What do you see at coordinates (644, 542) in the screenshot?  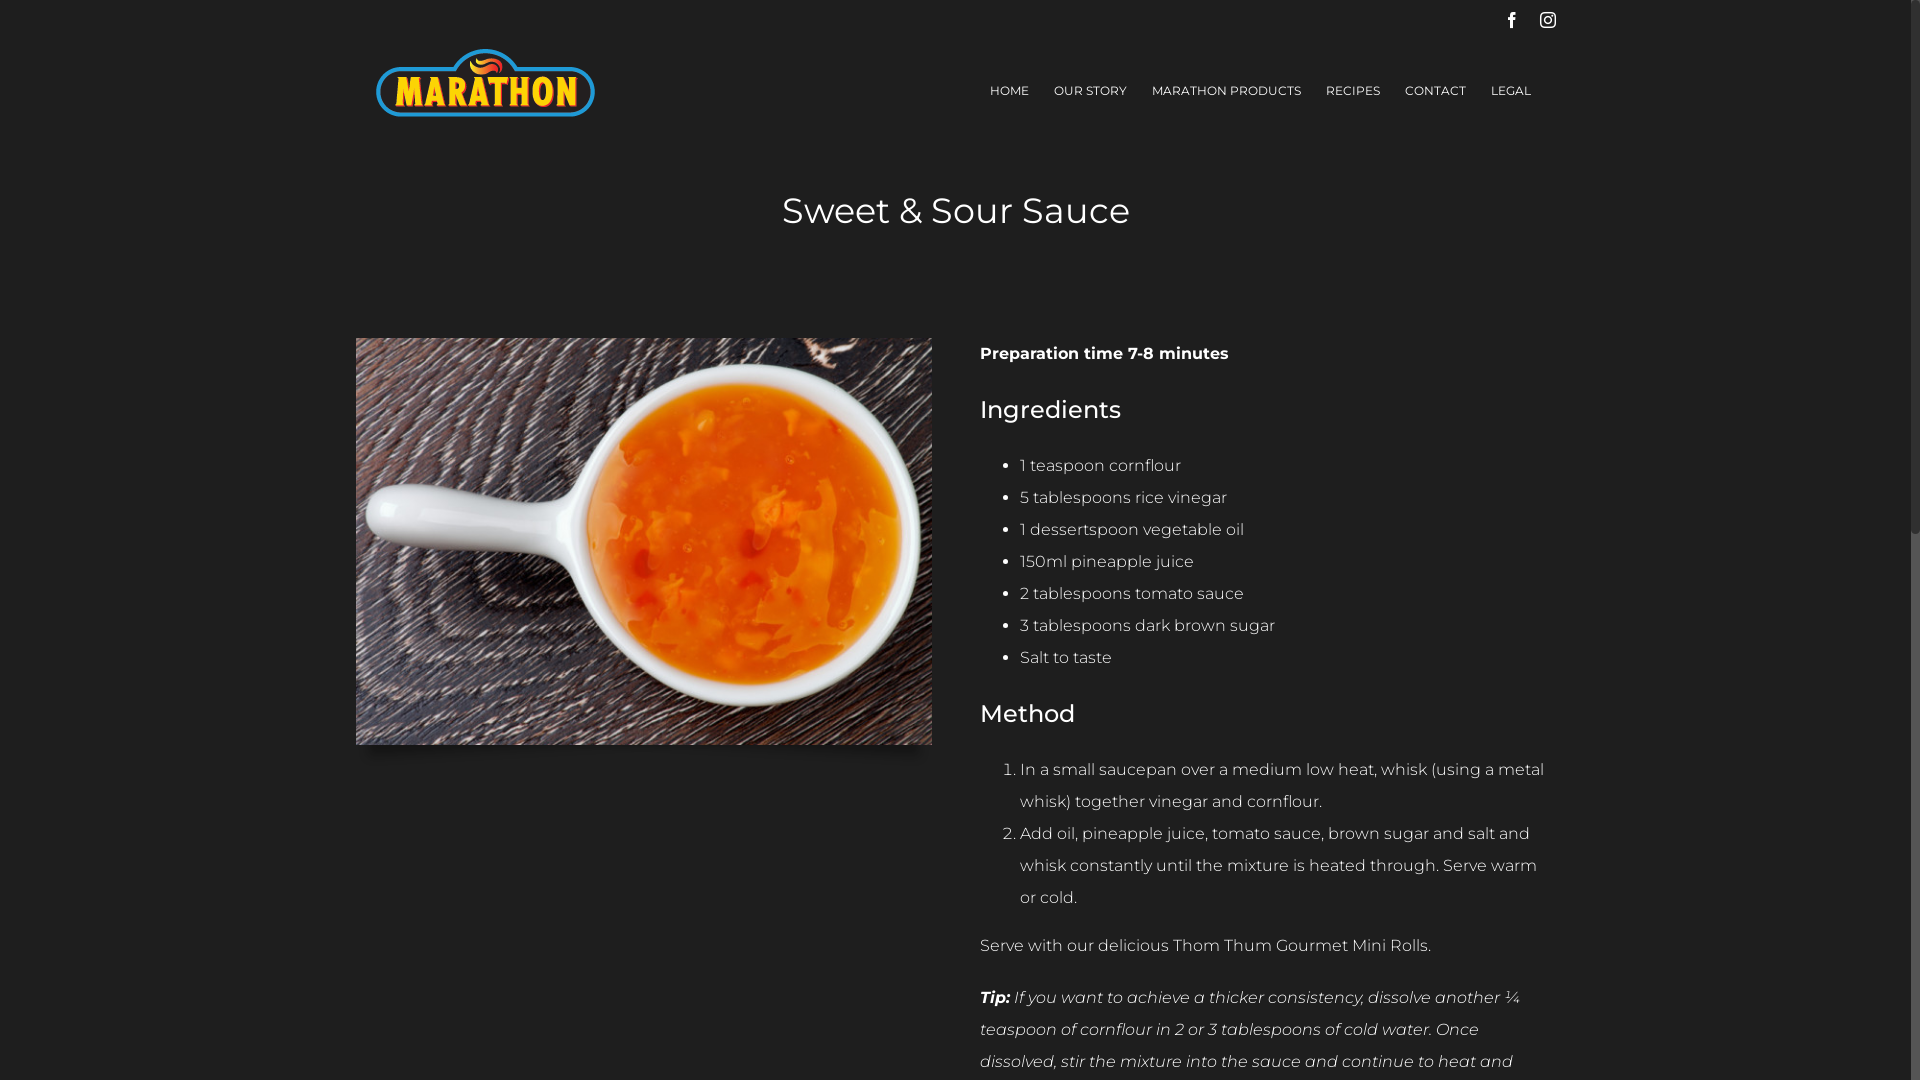 I see `iStock-495338285_WEB` at bounding box center [644, 542].